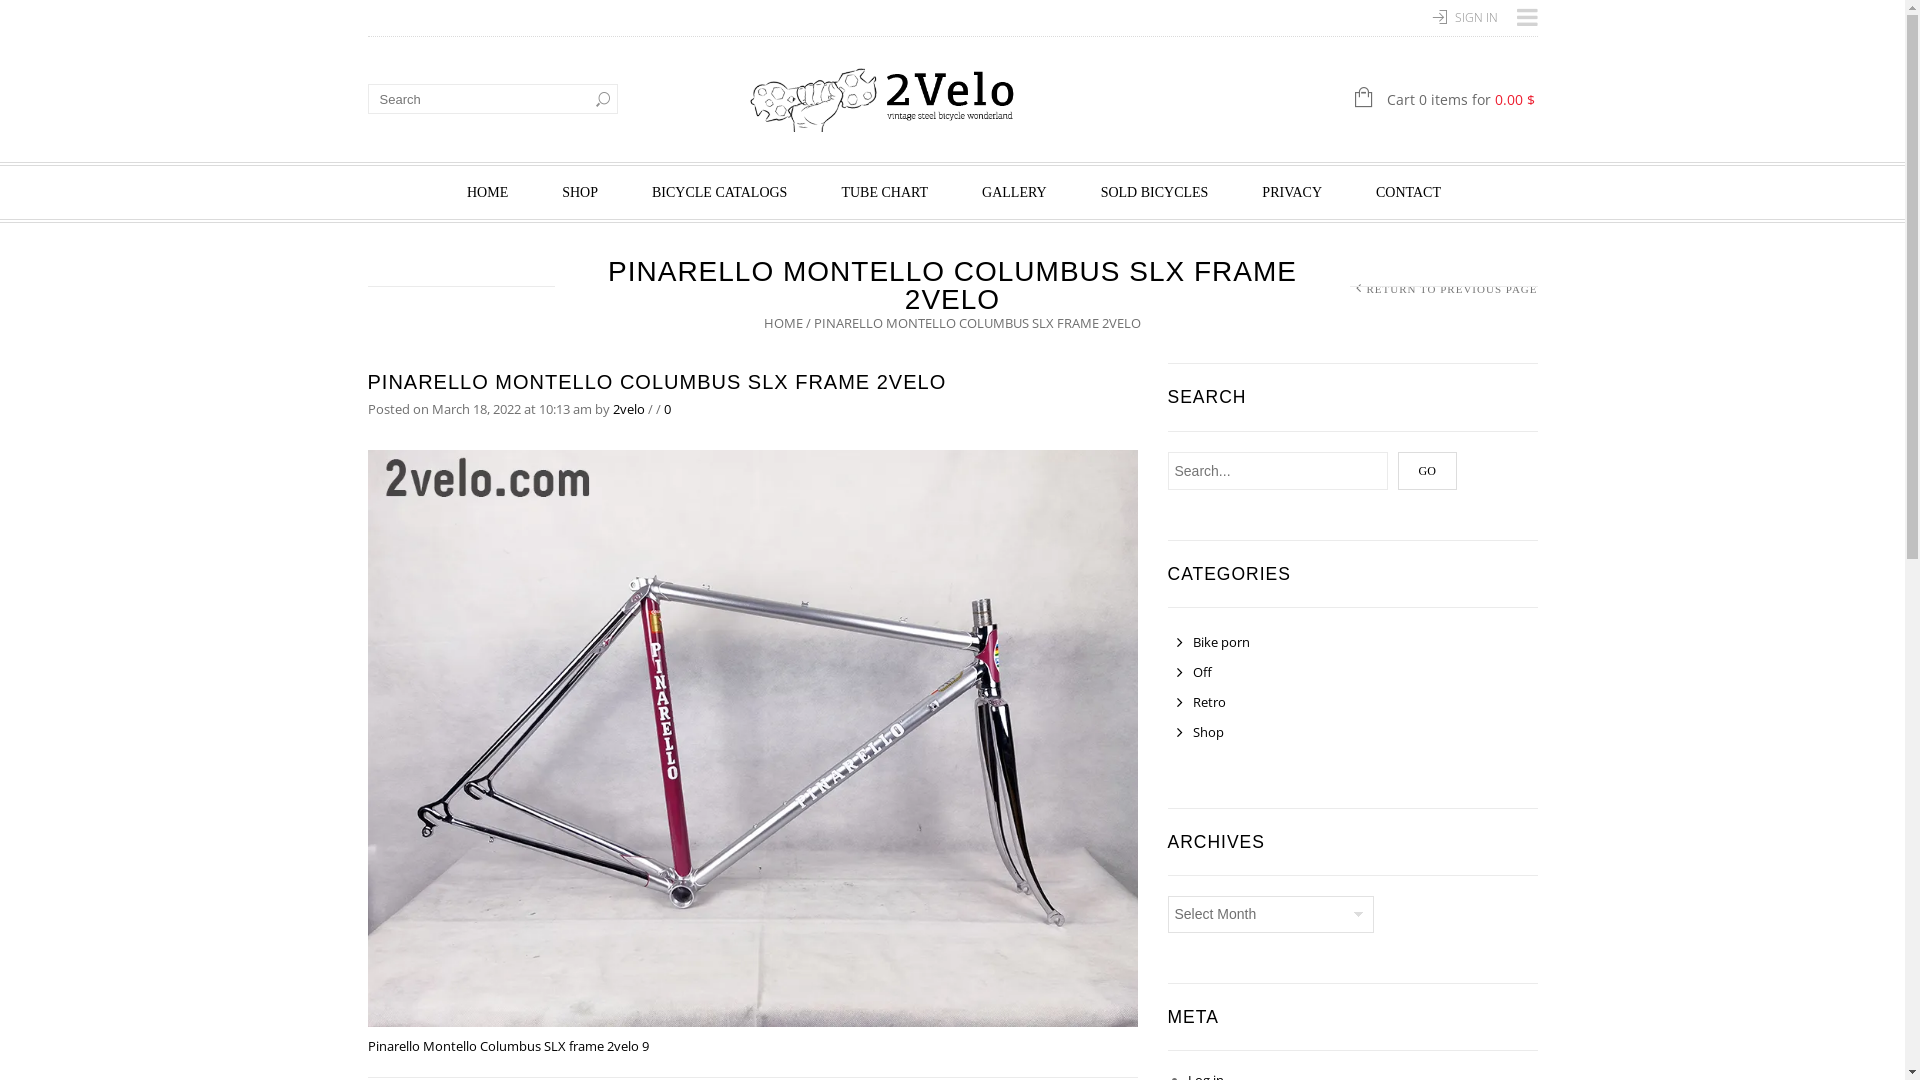 The image size is (1920, 1080). What do you see at coordinates (658, 382) in the screenshot?
I see `PINARELLO MONTELLO COLUMBUS SLX FRAME 2VELO` at bounding box center [658, 382].